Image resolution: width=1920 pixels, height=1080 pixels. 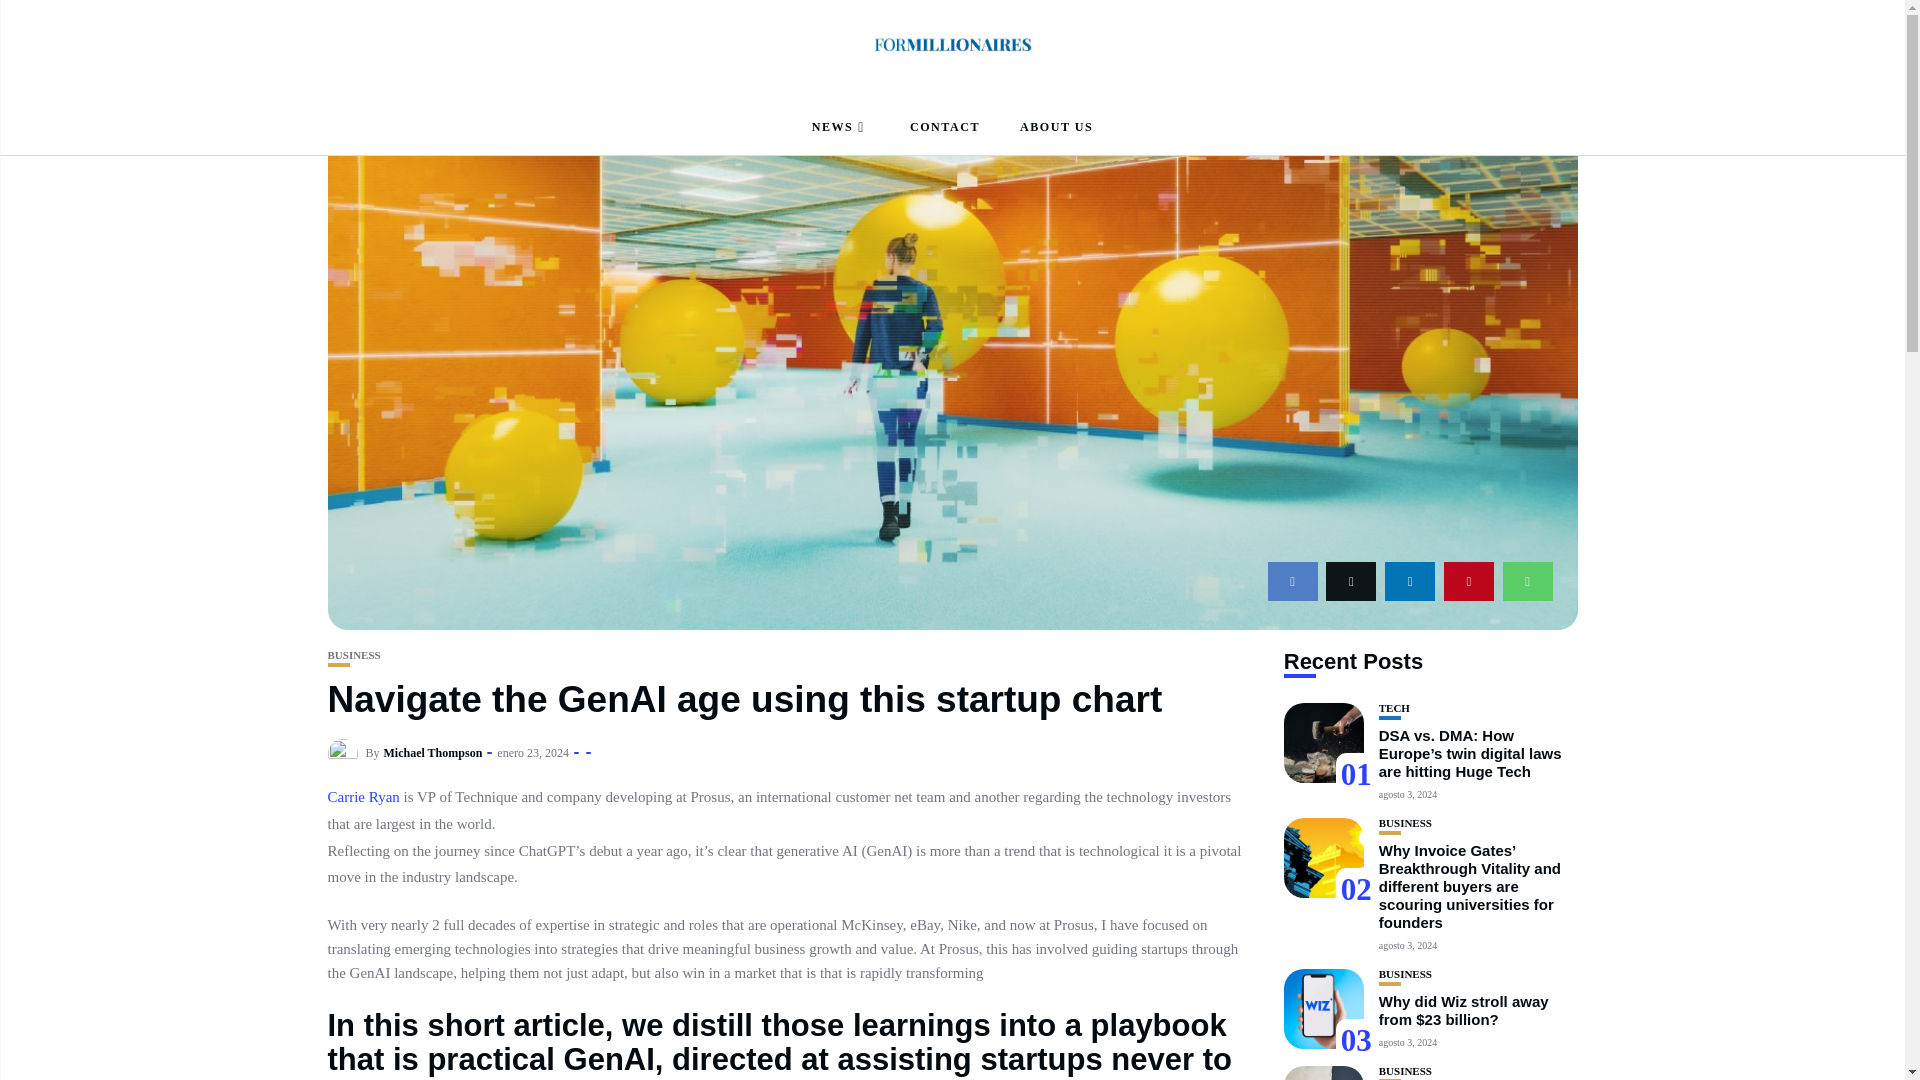 What do you see at coordinates (1292, 580) in the screenshot?
I see `facebook` at bounding box center [1292, 580].